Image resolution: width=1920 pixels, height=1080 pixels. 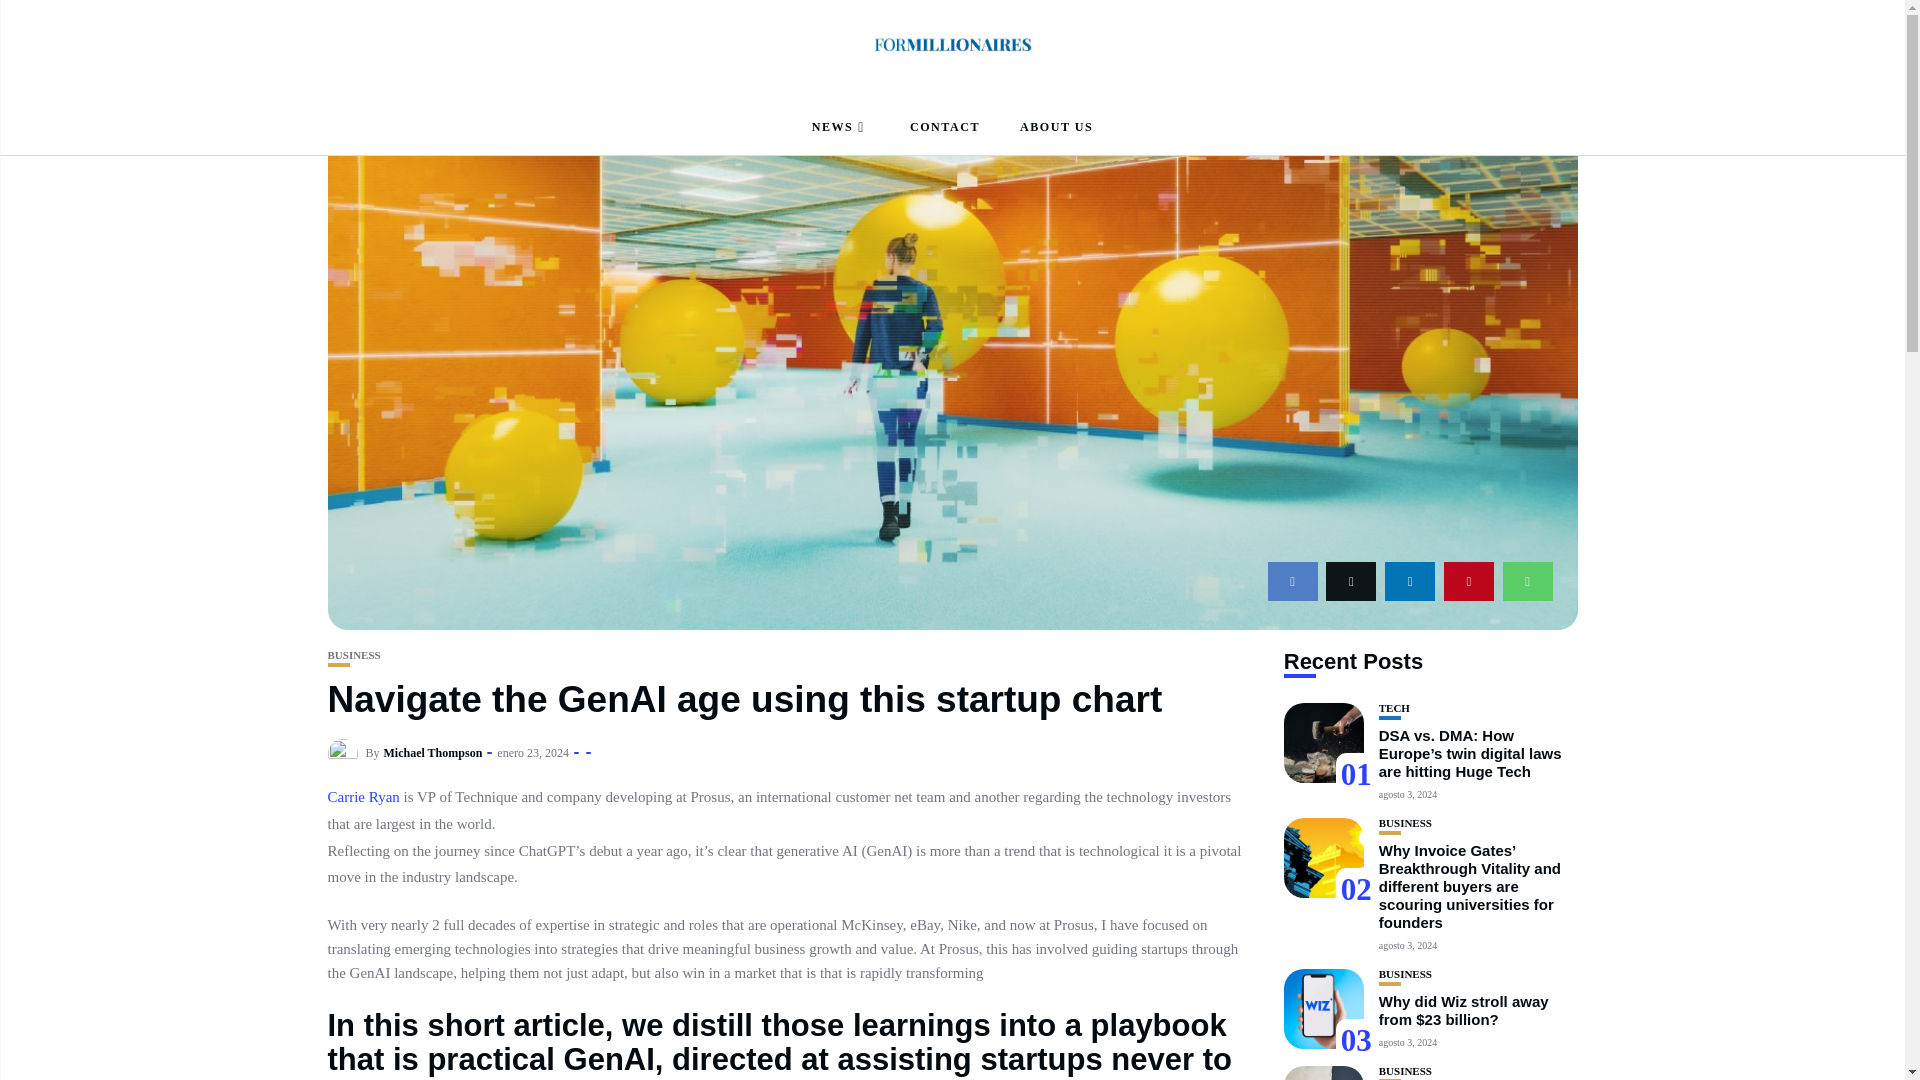 What do you see at coordinates (1292, 580) in the screenshot?
I see `facebook` at bounding box center [1292, 580].